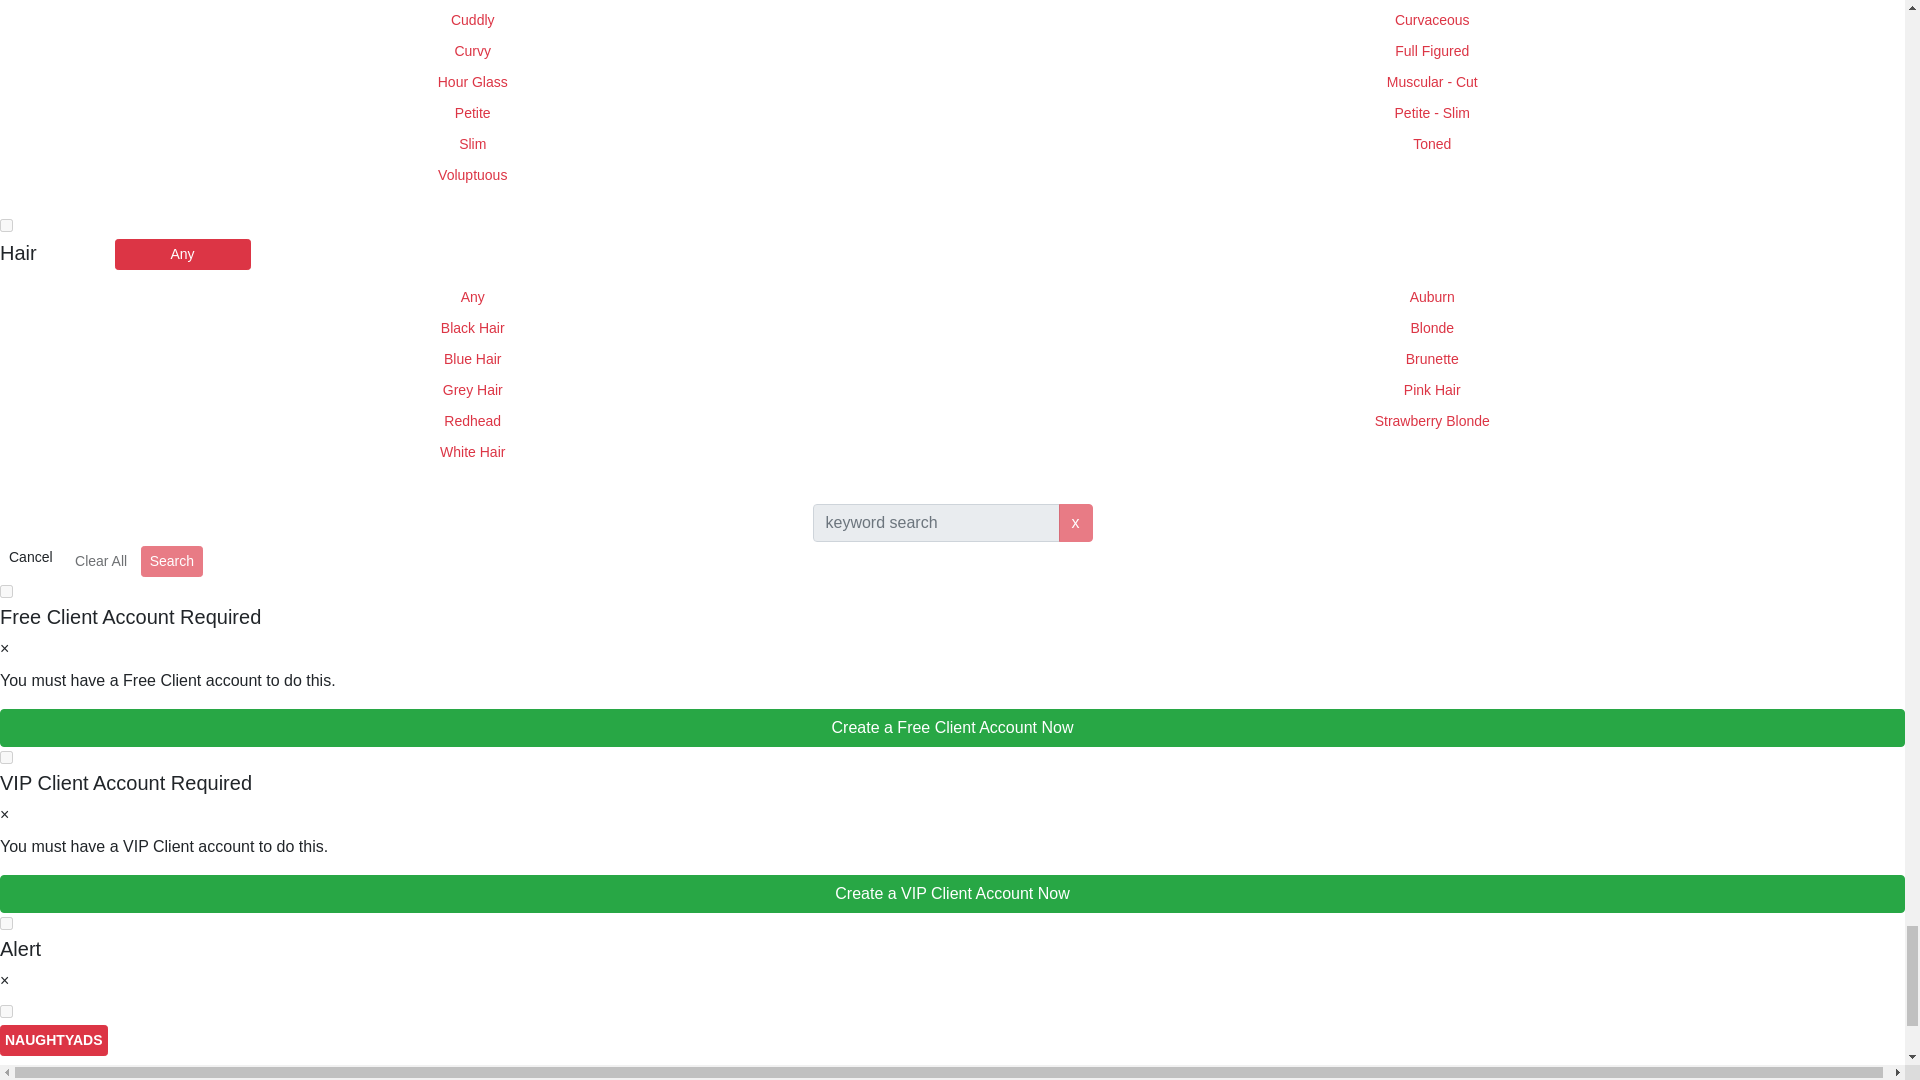  I want to click on Naughty Ads - Escorts Directory, so click(54, 1040).